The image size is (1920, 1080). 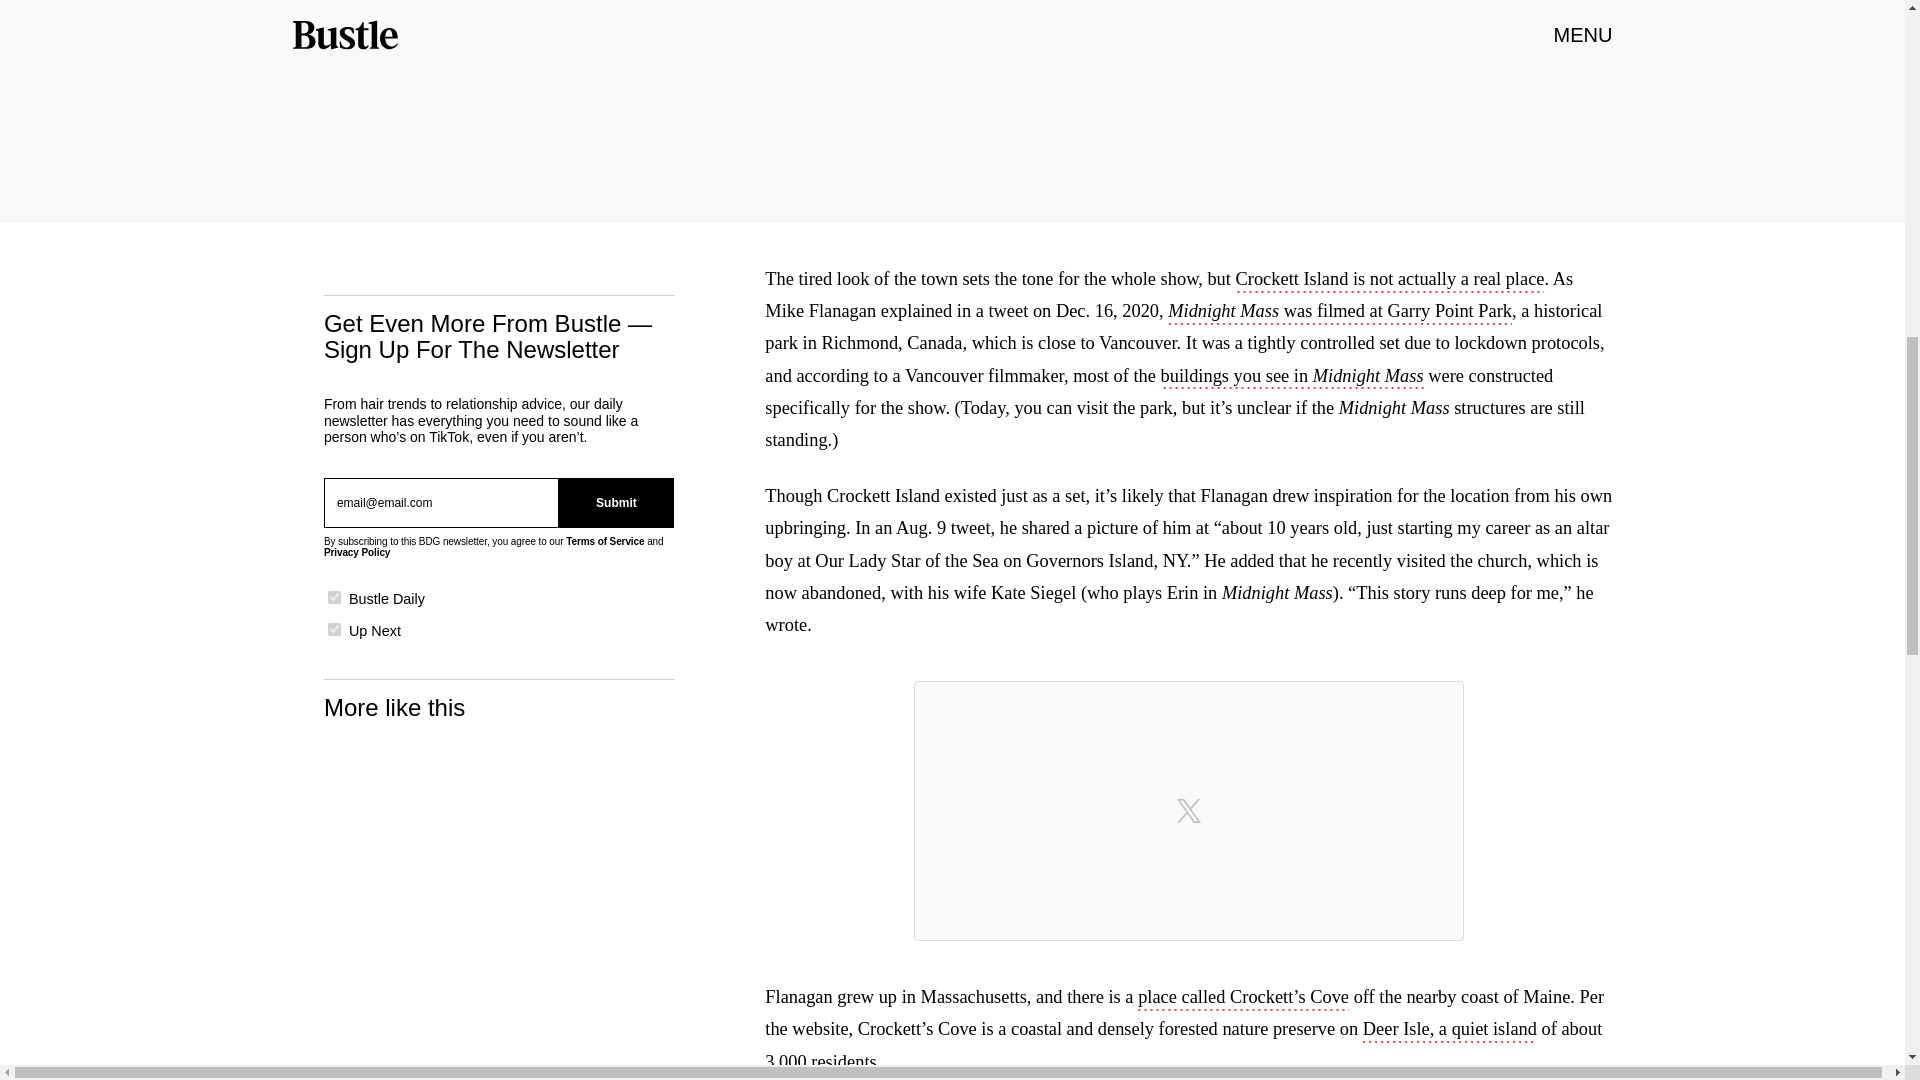 What do you see at coordinates (604, 540) in the screenshot?
I see `Terms of Service` at bounding box center [604, 540].